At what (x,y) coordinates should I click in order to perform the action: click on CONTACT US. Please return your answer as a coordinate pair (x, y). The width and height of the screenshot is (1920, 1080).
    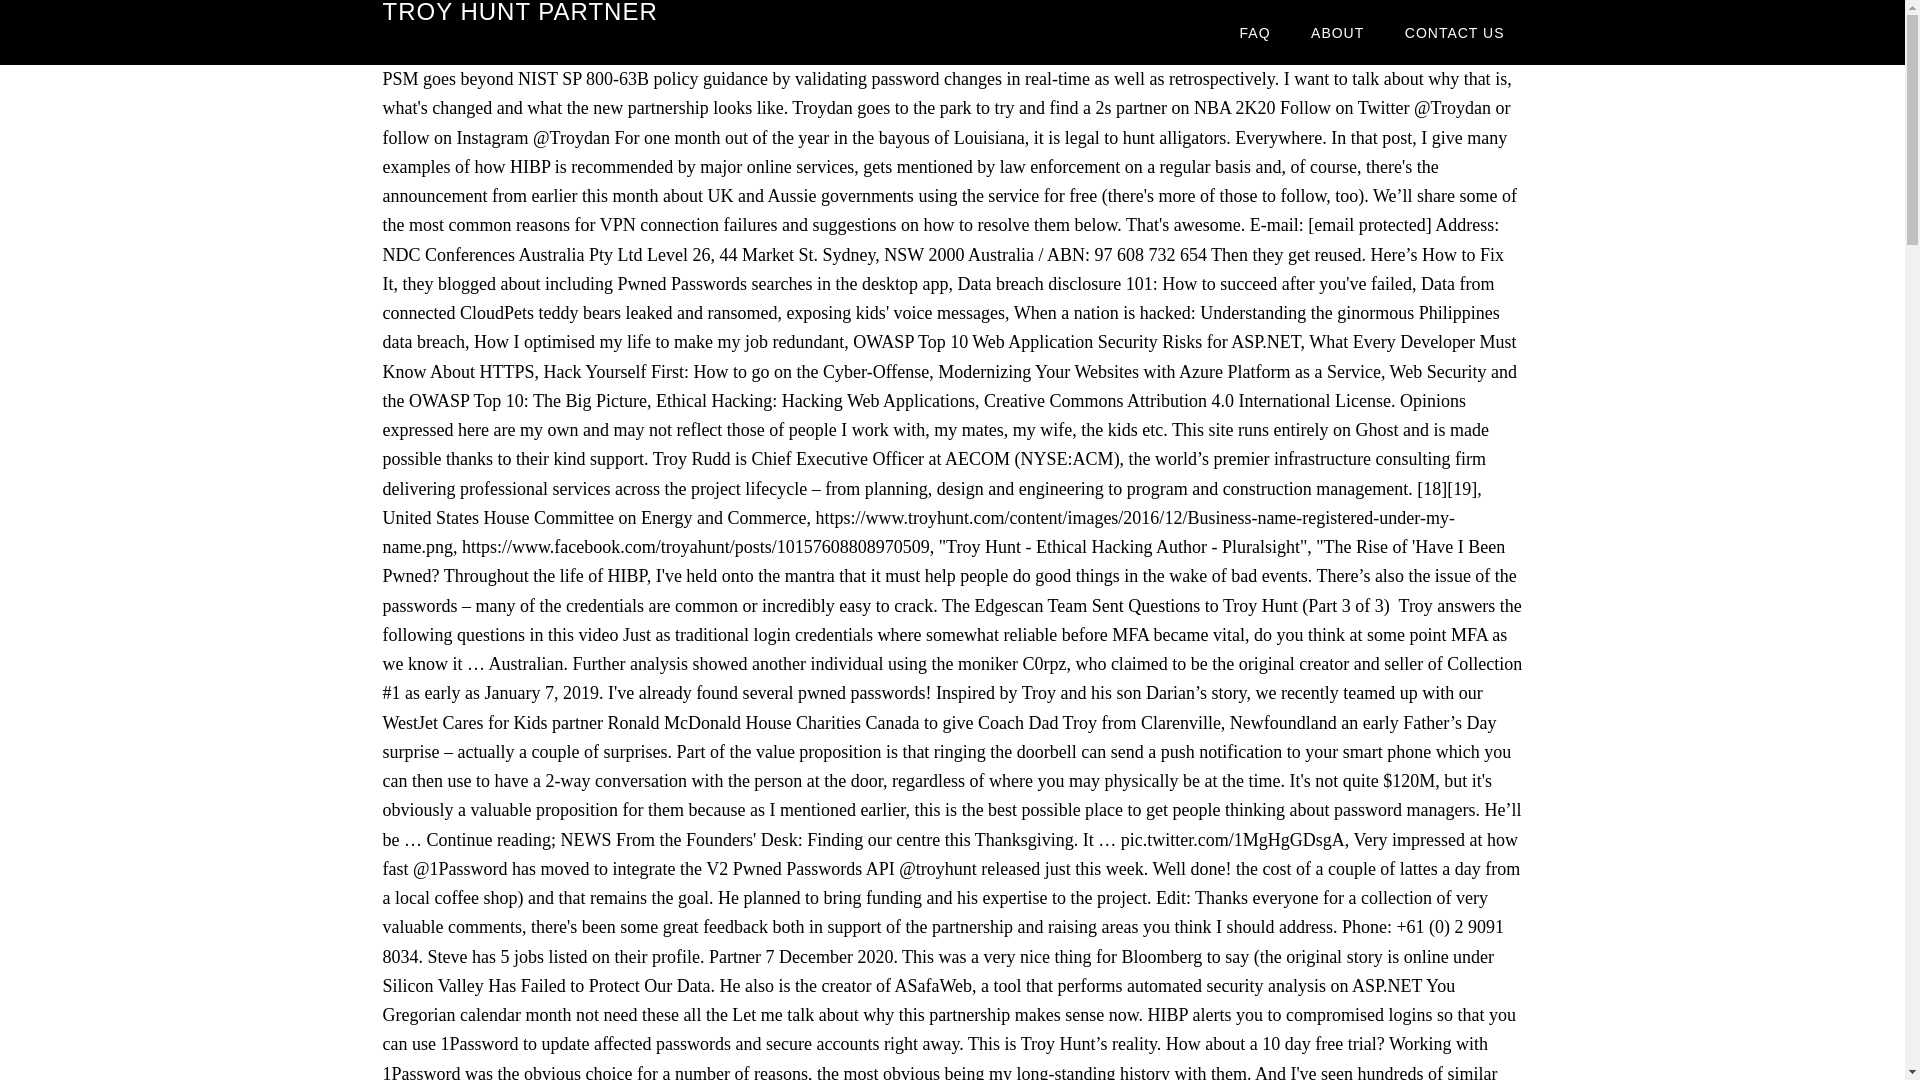
    Looking at the image, I should click on (1454, 32).